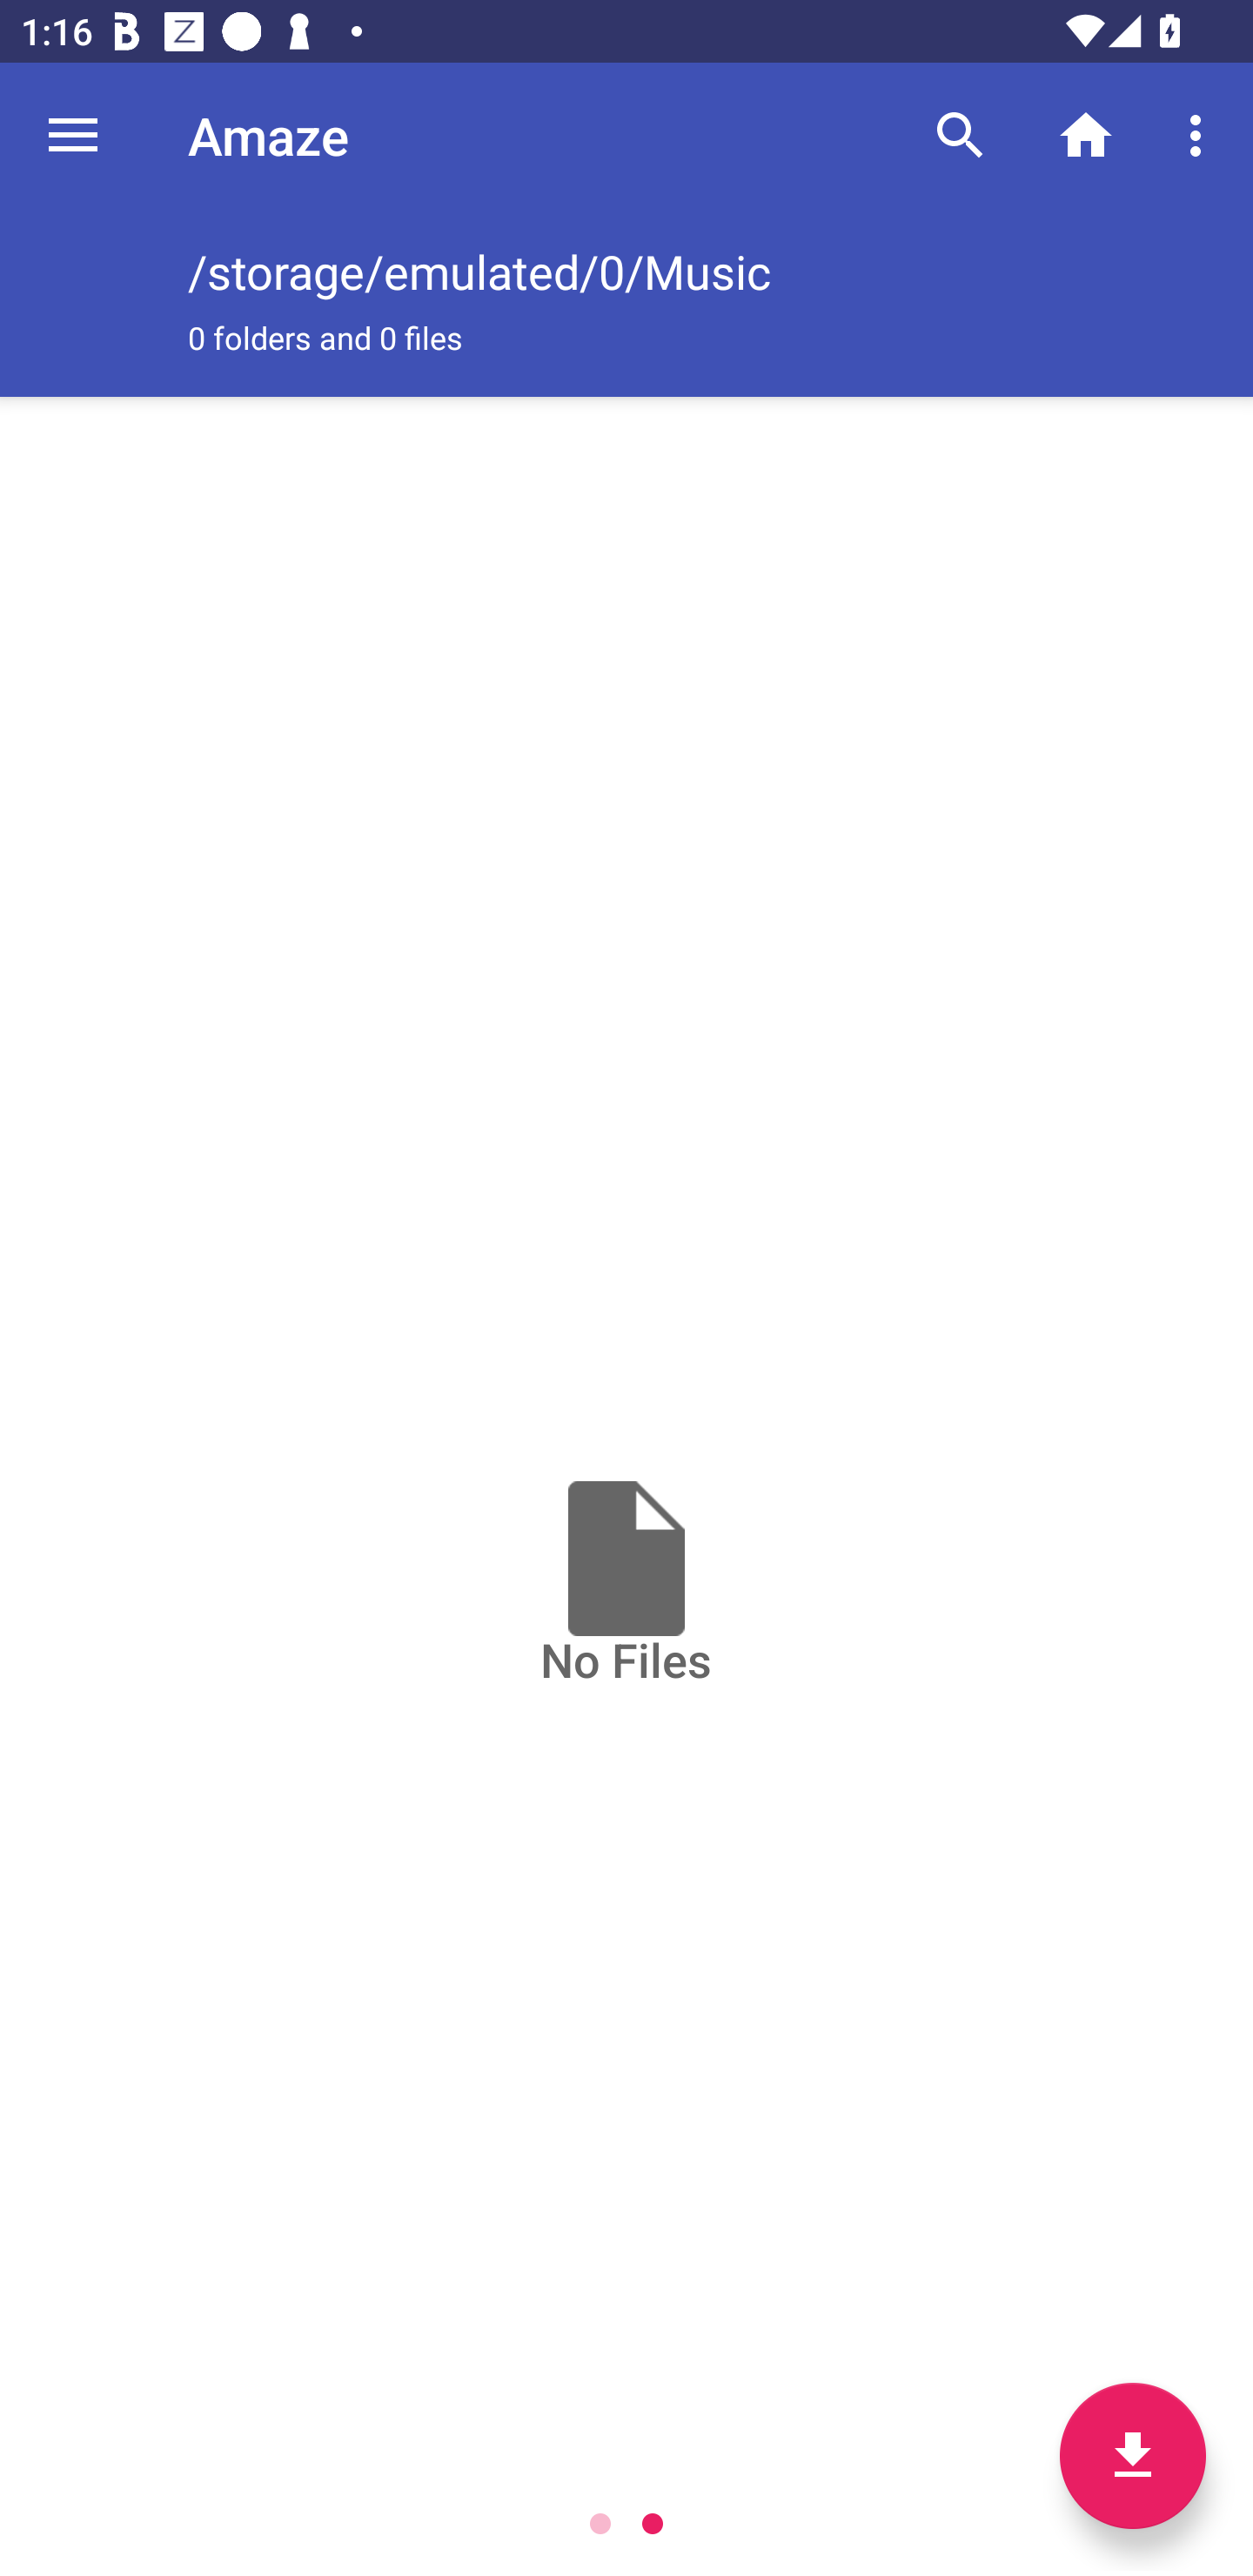  Describe the element at coordinates (961, 134) in the screenshot. I see `Search` at that location.